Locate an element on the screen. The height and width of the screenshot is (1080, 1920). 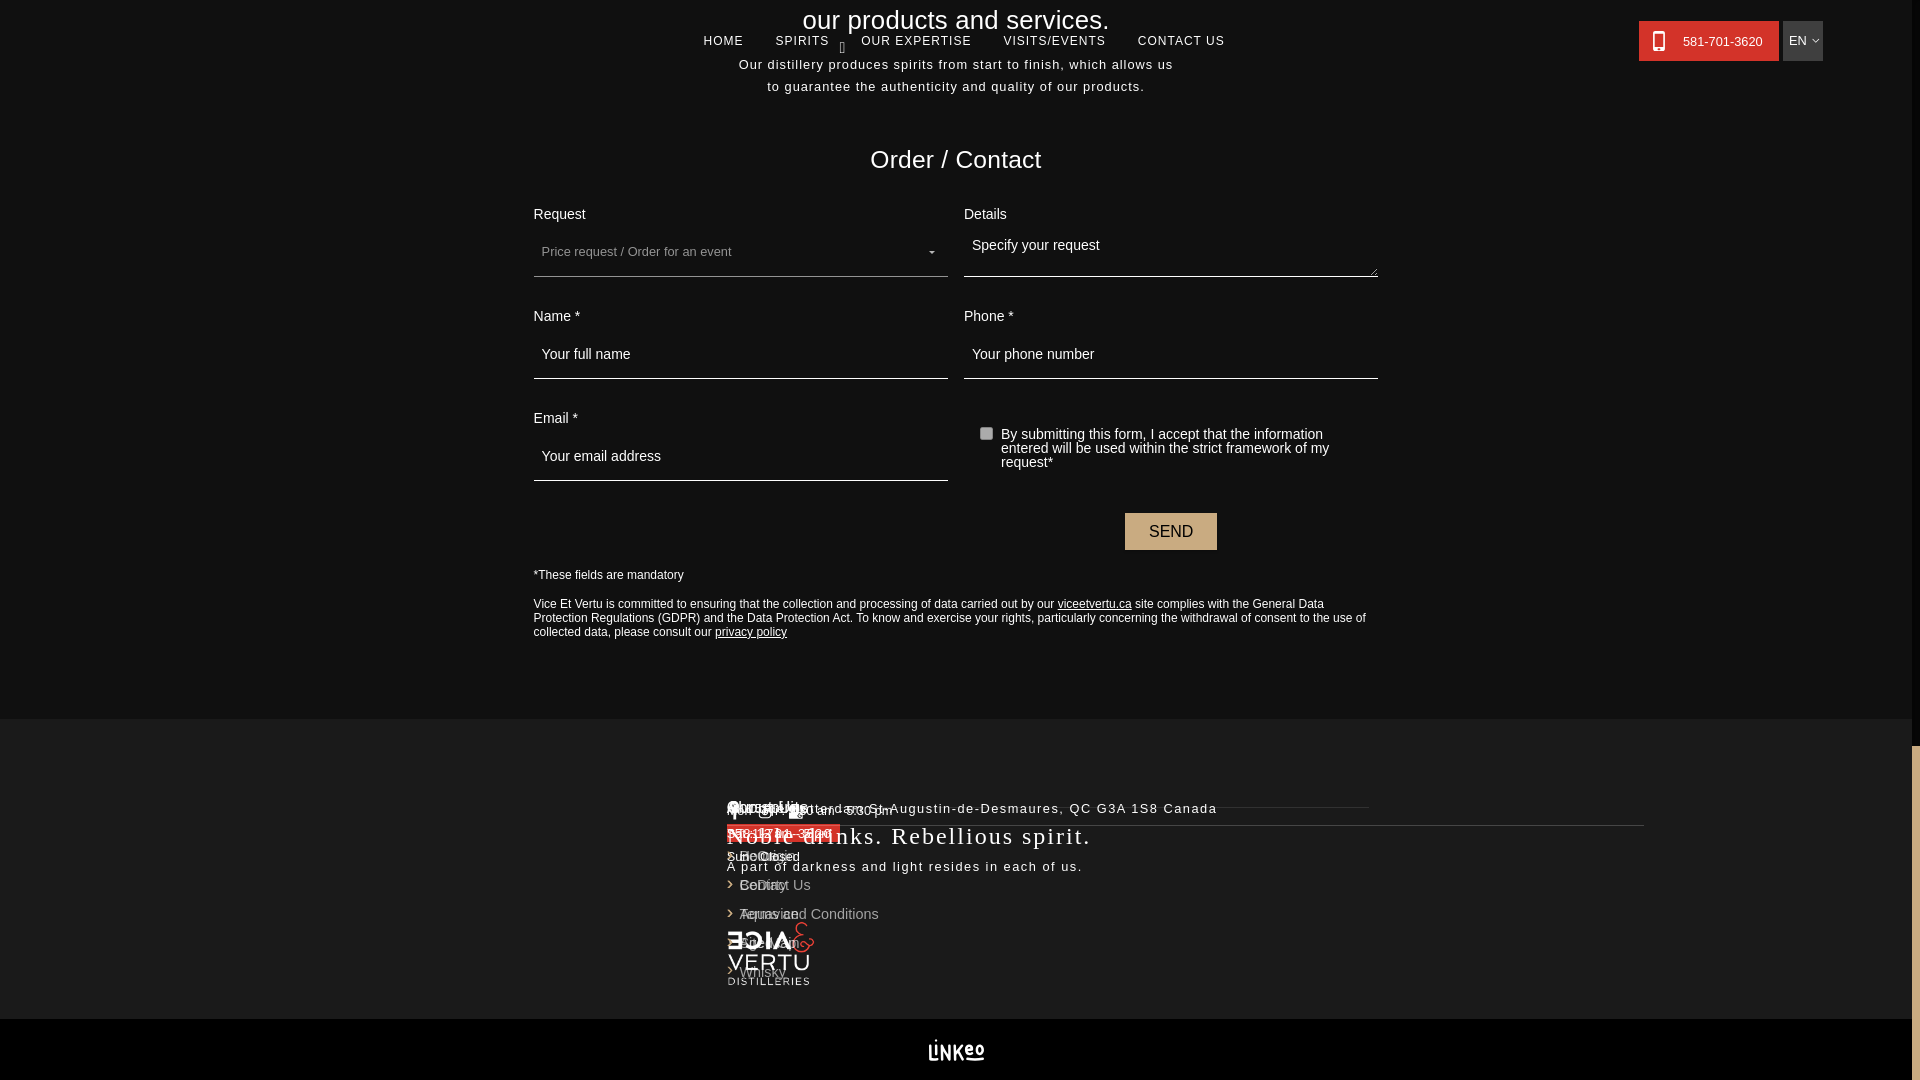
rgpd-checked is located at coordinates (986, 432).